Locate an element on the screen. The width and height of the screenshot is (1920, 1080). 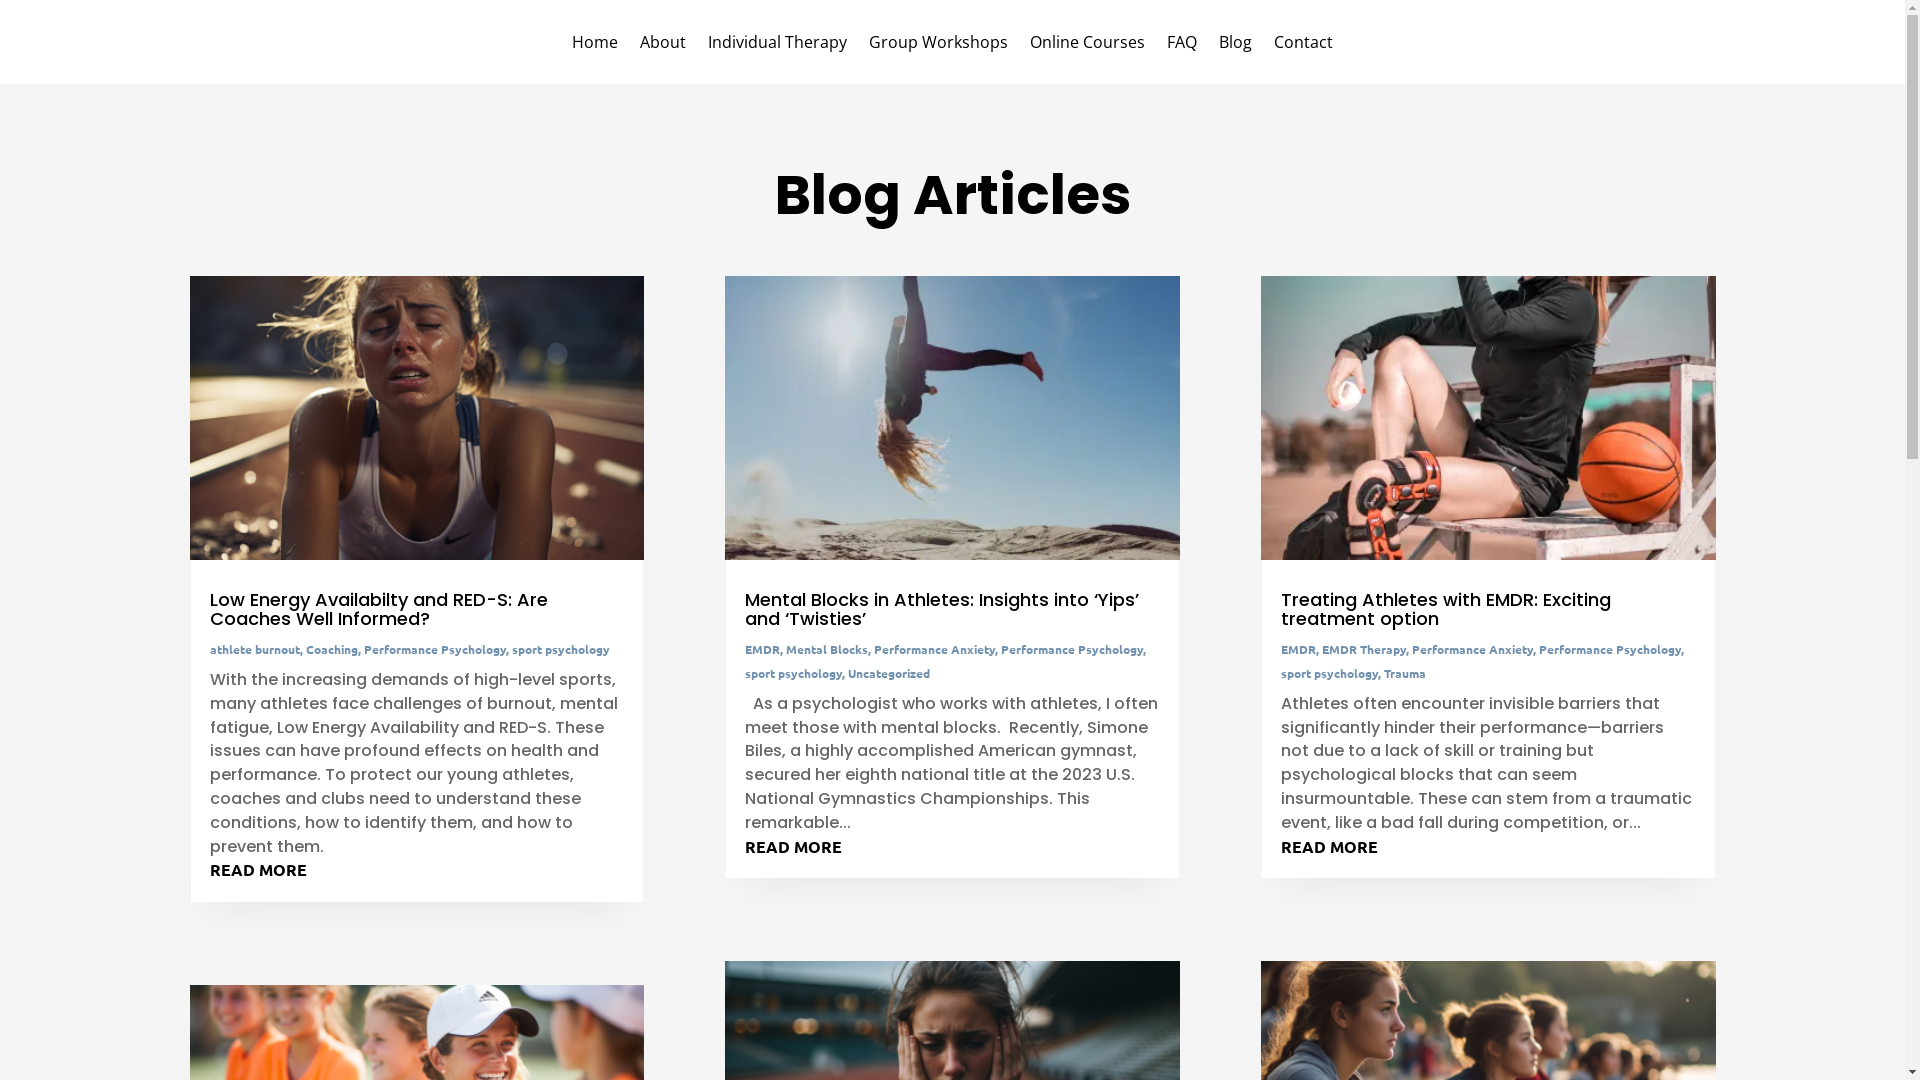
Contact is located at coordinates (1304, 46).